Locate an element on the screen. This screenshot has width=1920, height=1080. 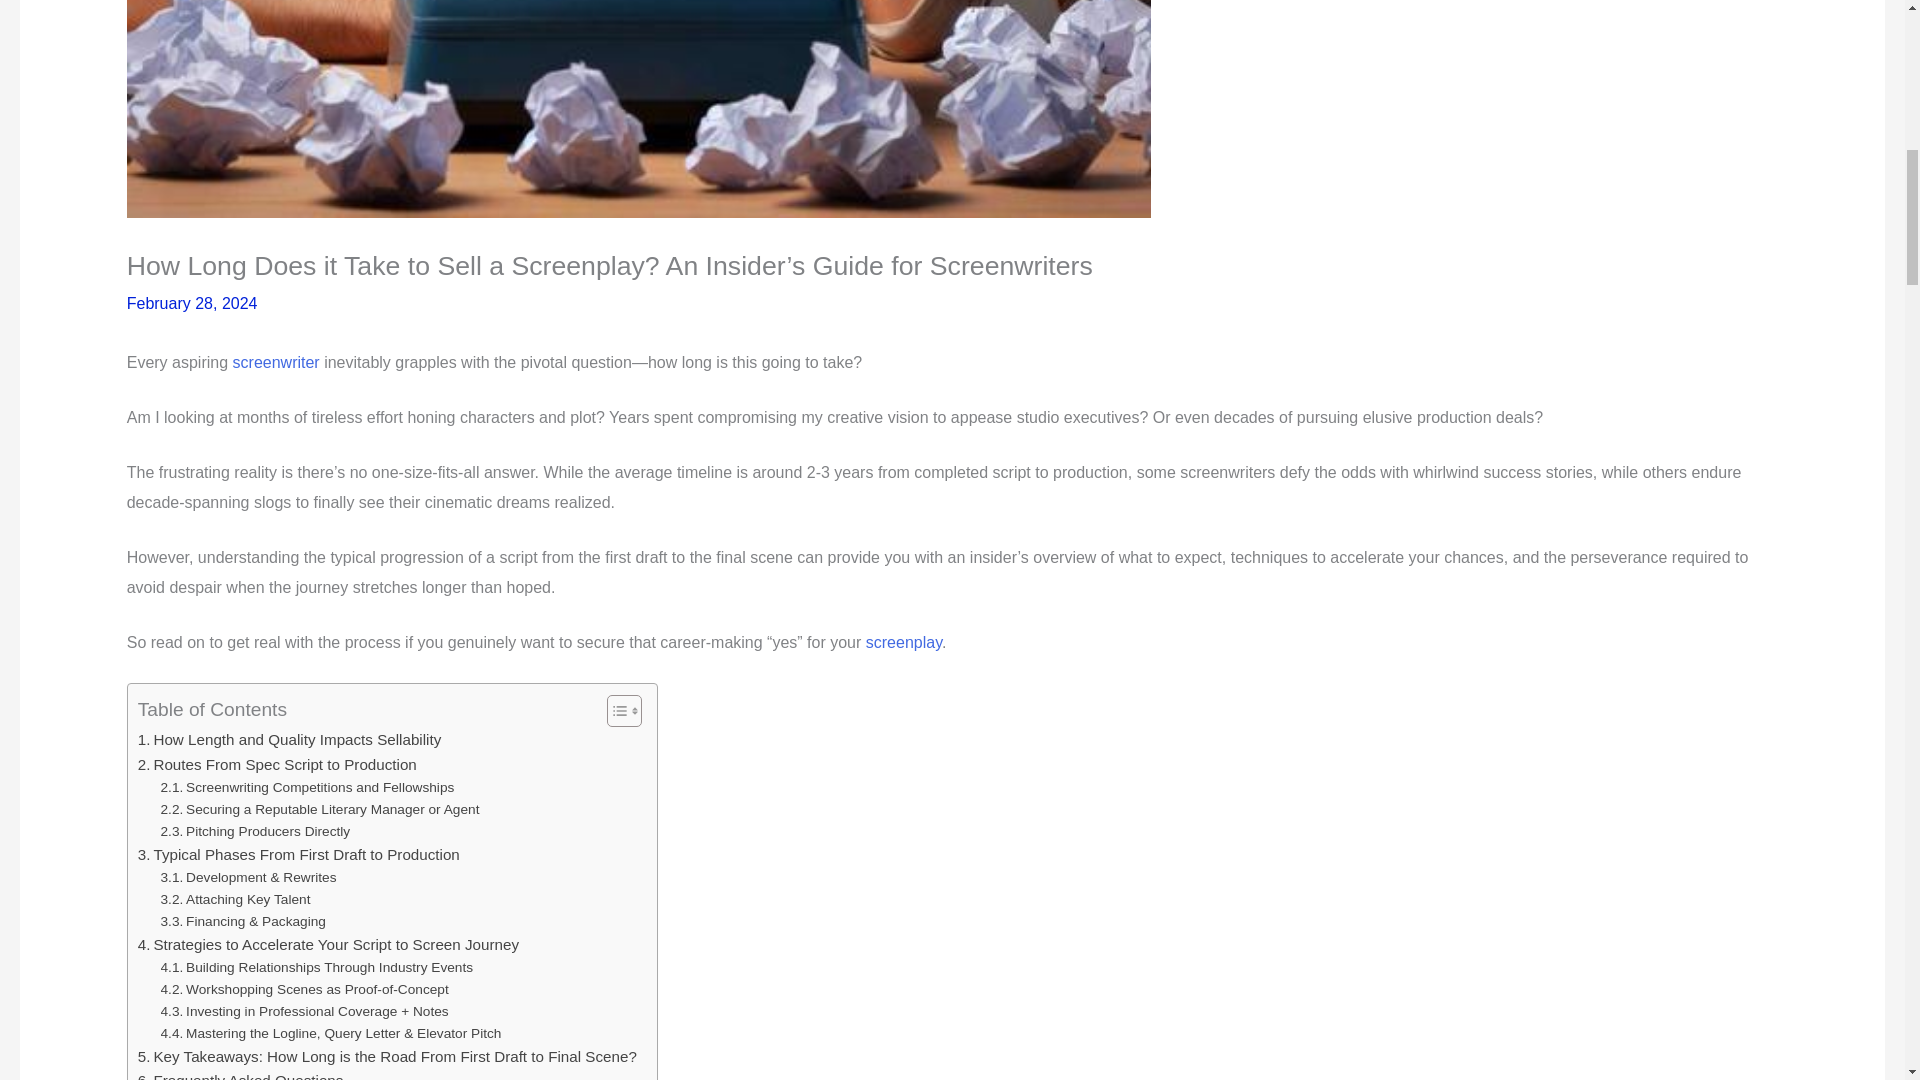
Frequently Asked Questions is located at coordinates (240, 1074).